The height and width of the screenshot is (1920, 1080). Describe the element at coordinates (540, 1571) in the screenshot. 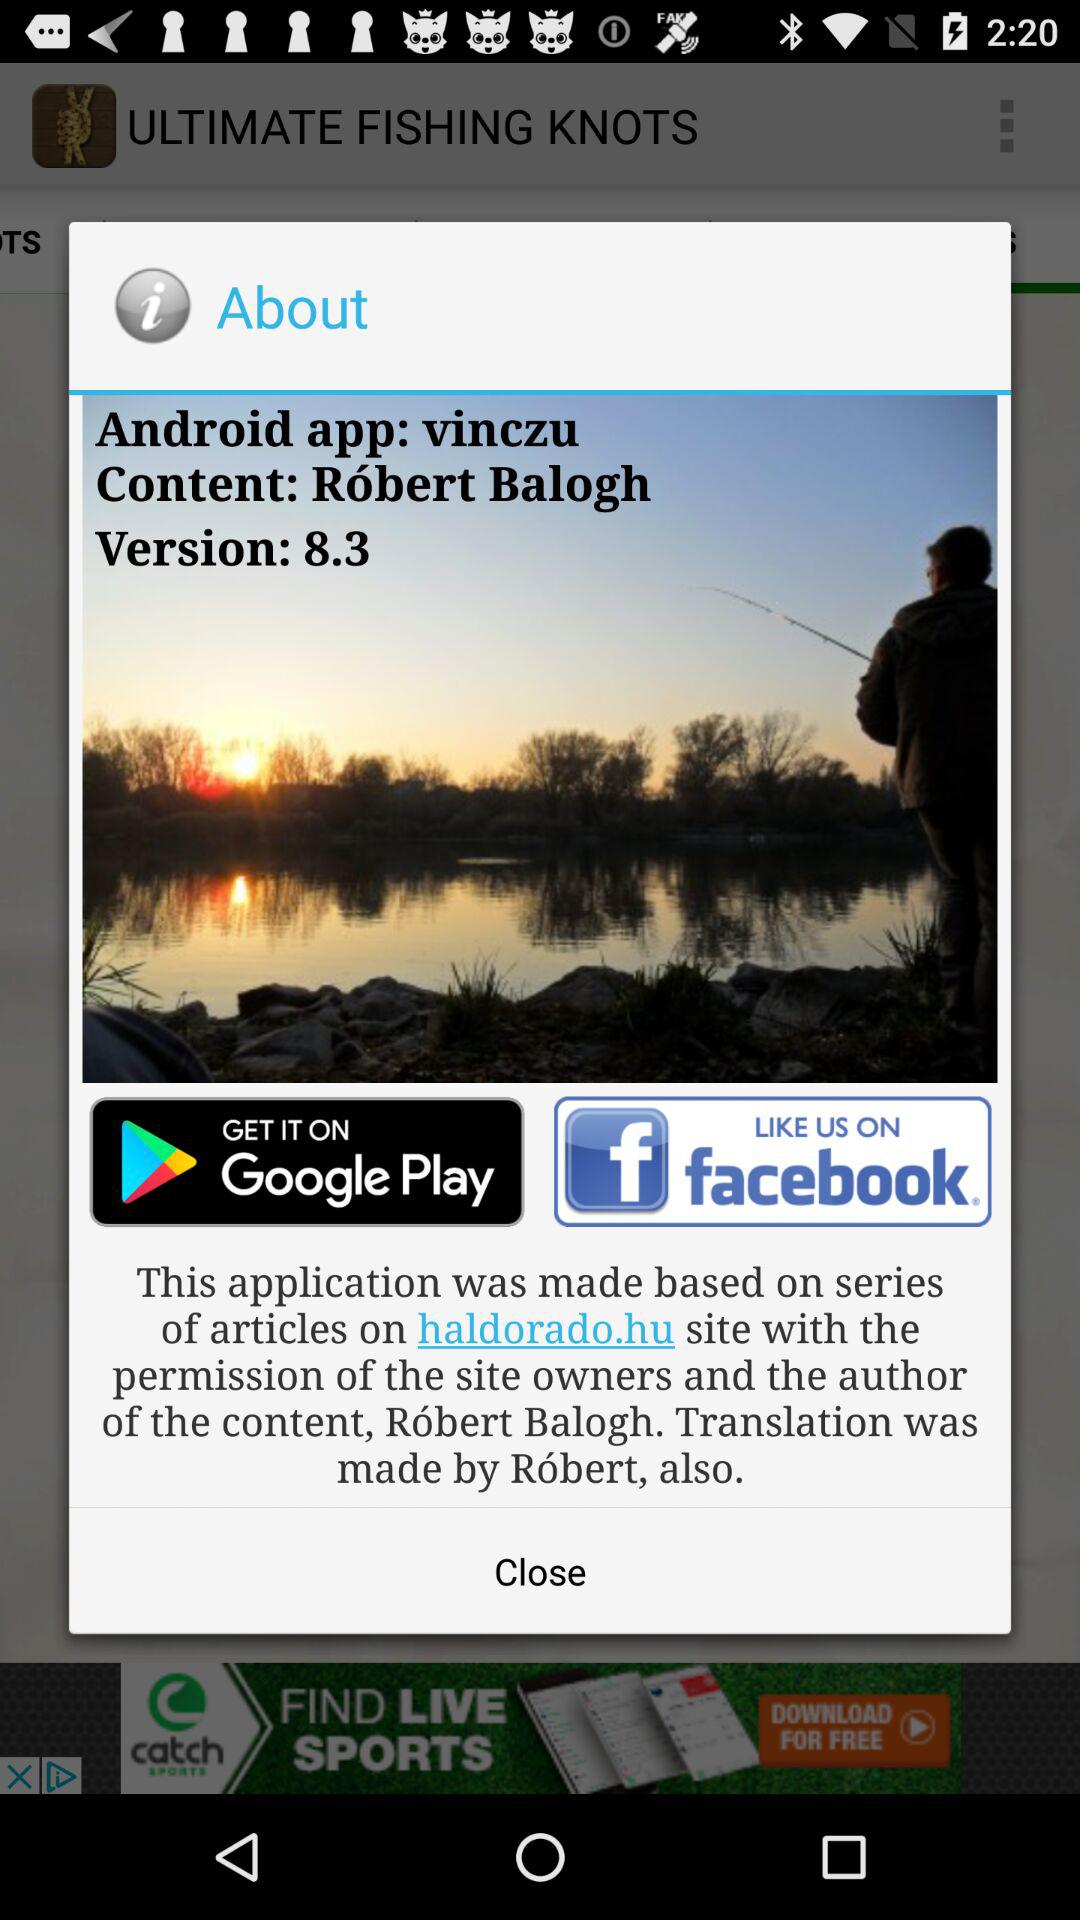

I see `turn on the icon below the this application was item` at that location.